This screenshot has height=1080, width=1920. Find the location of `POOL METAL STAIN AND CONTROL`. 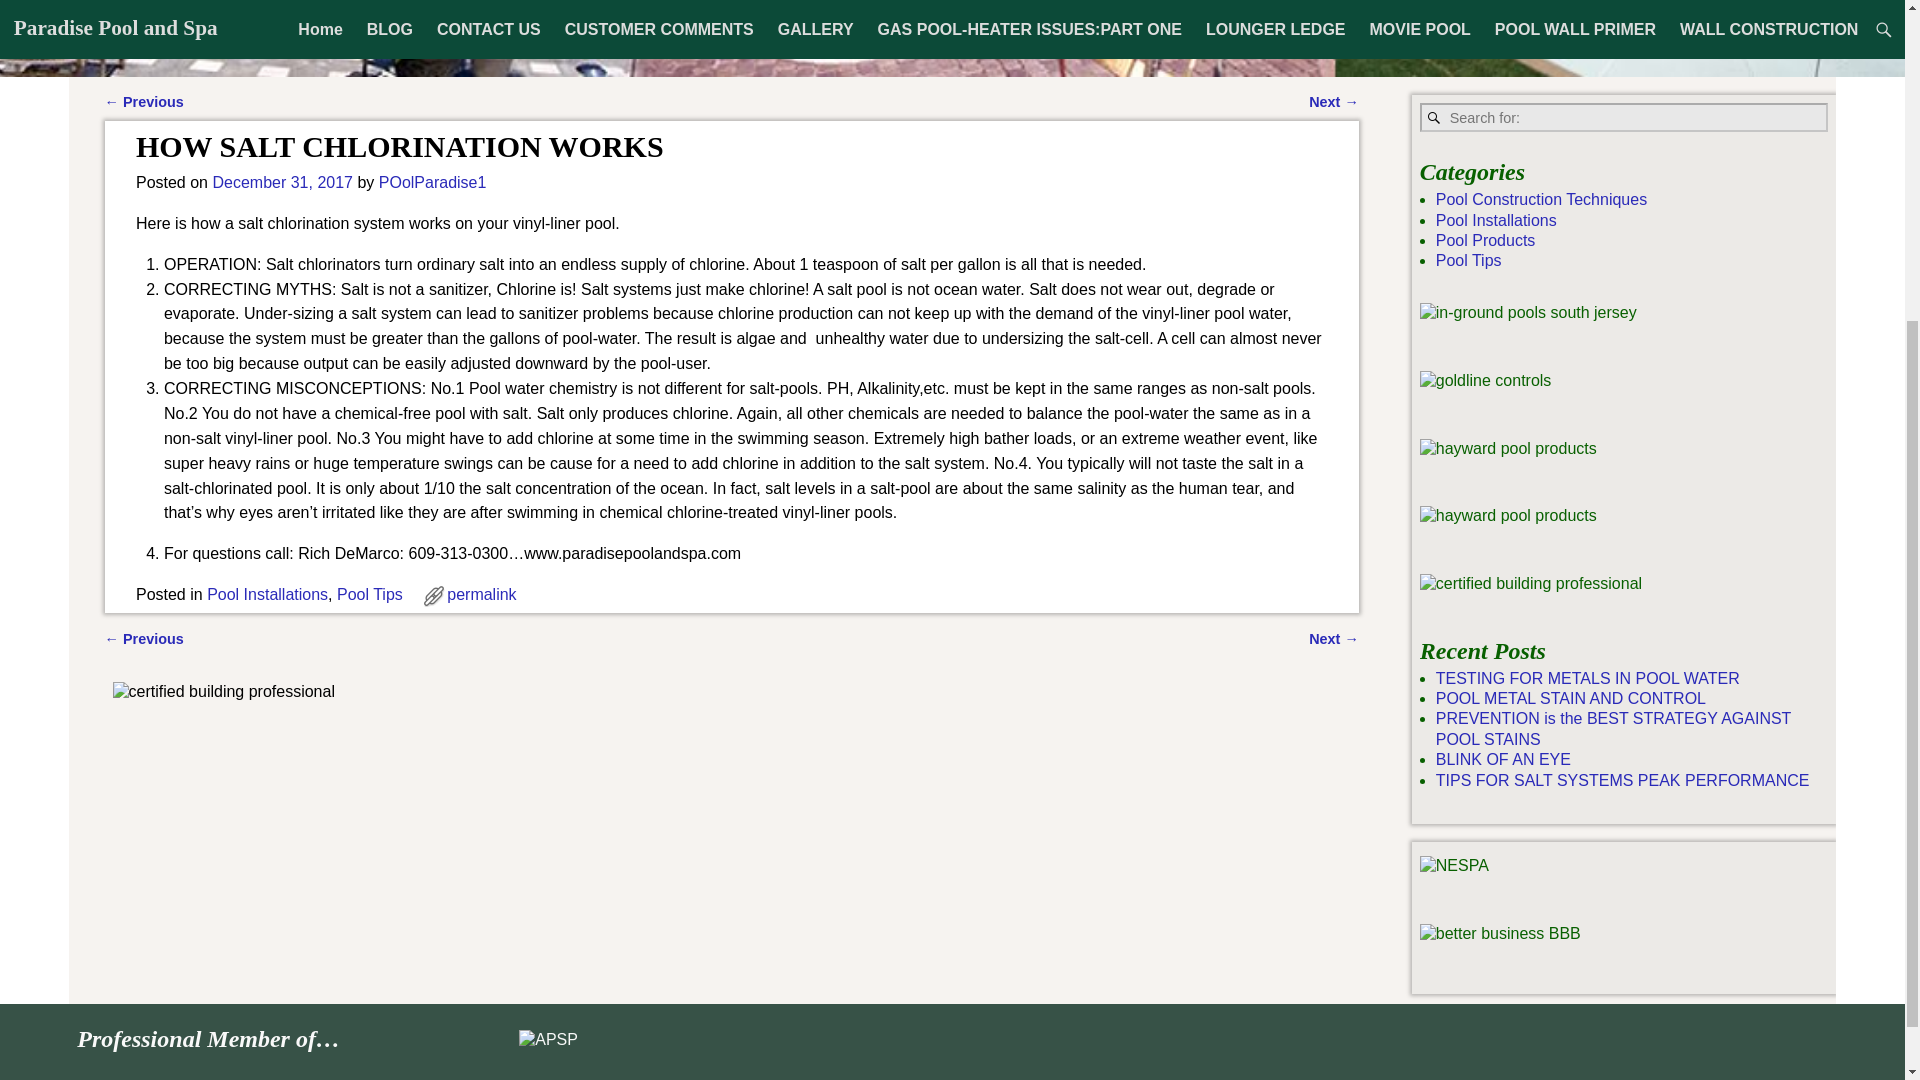

POOL METAL STAIN AND CONTROL is located at coordinates (1571, 698).